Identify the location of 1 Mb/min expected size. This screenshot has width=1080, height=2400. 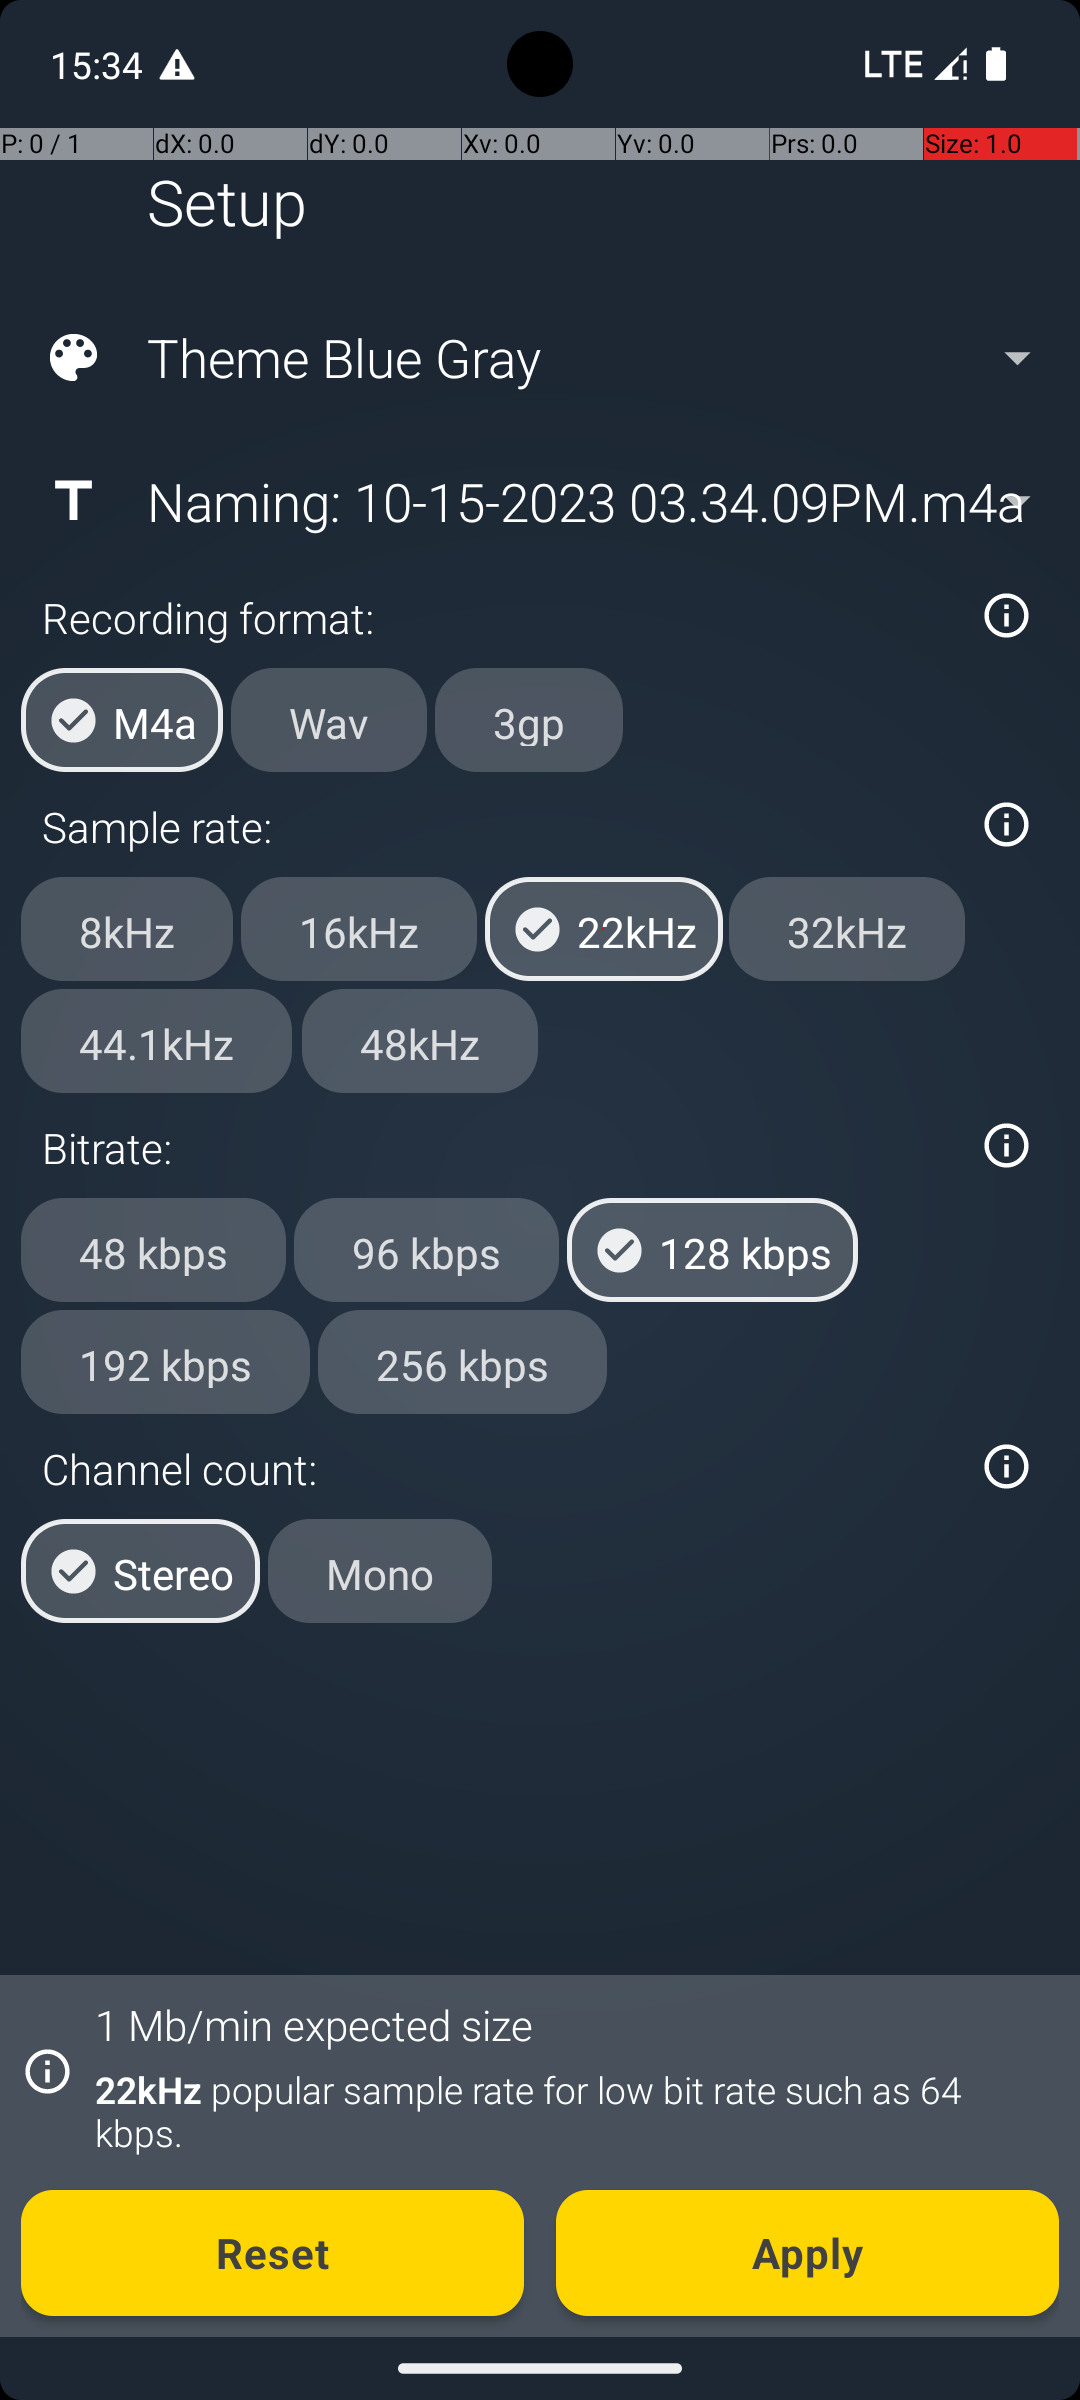
(314, 2024).